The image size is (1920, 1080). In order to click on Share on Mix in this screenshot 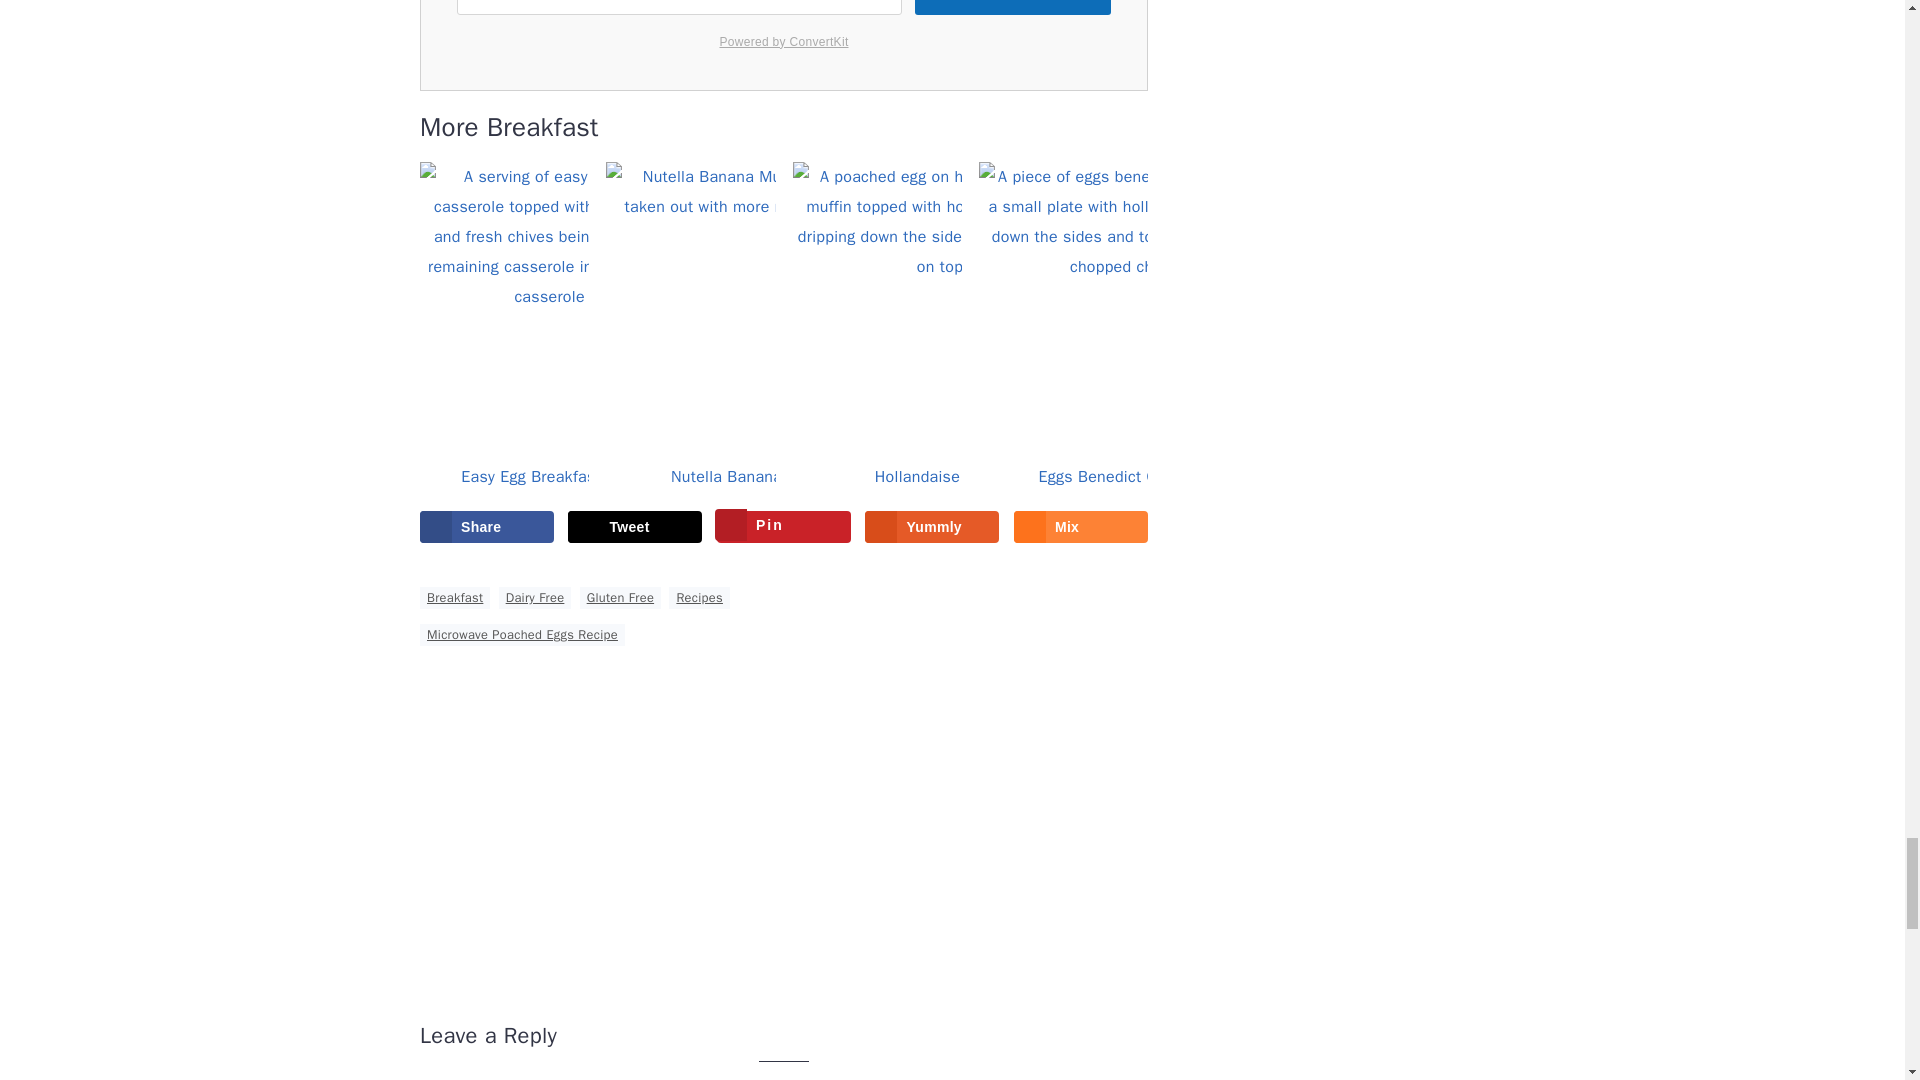, I will do `click(1080, 526)`.